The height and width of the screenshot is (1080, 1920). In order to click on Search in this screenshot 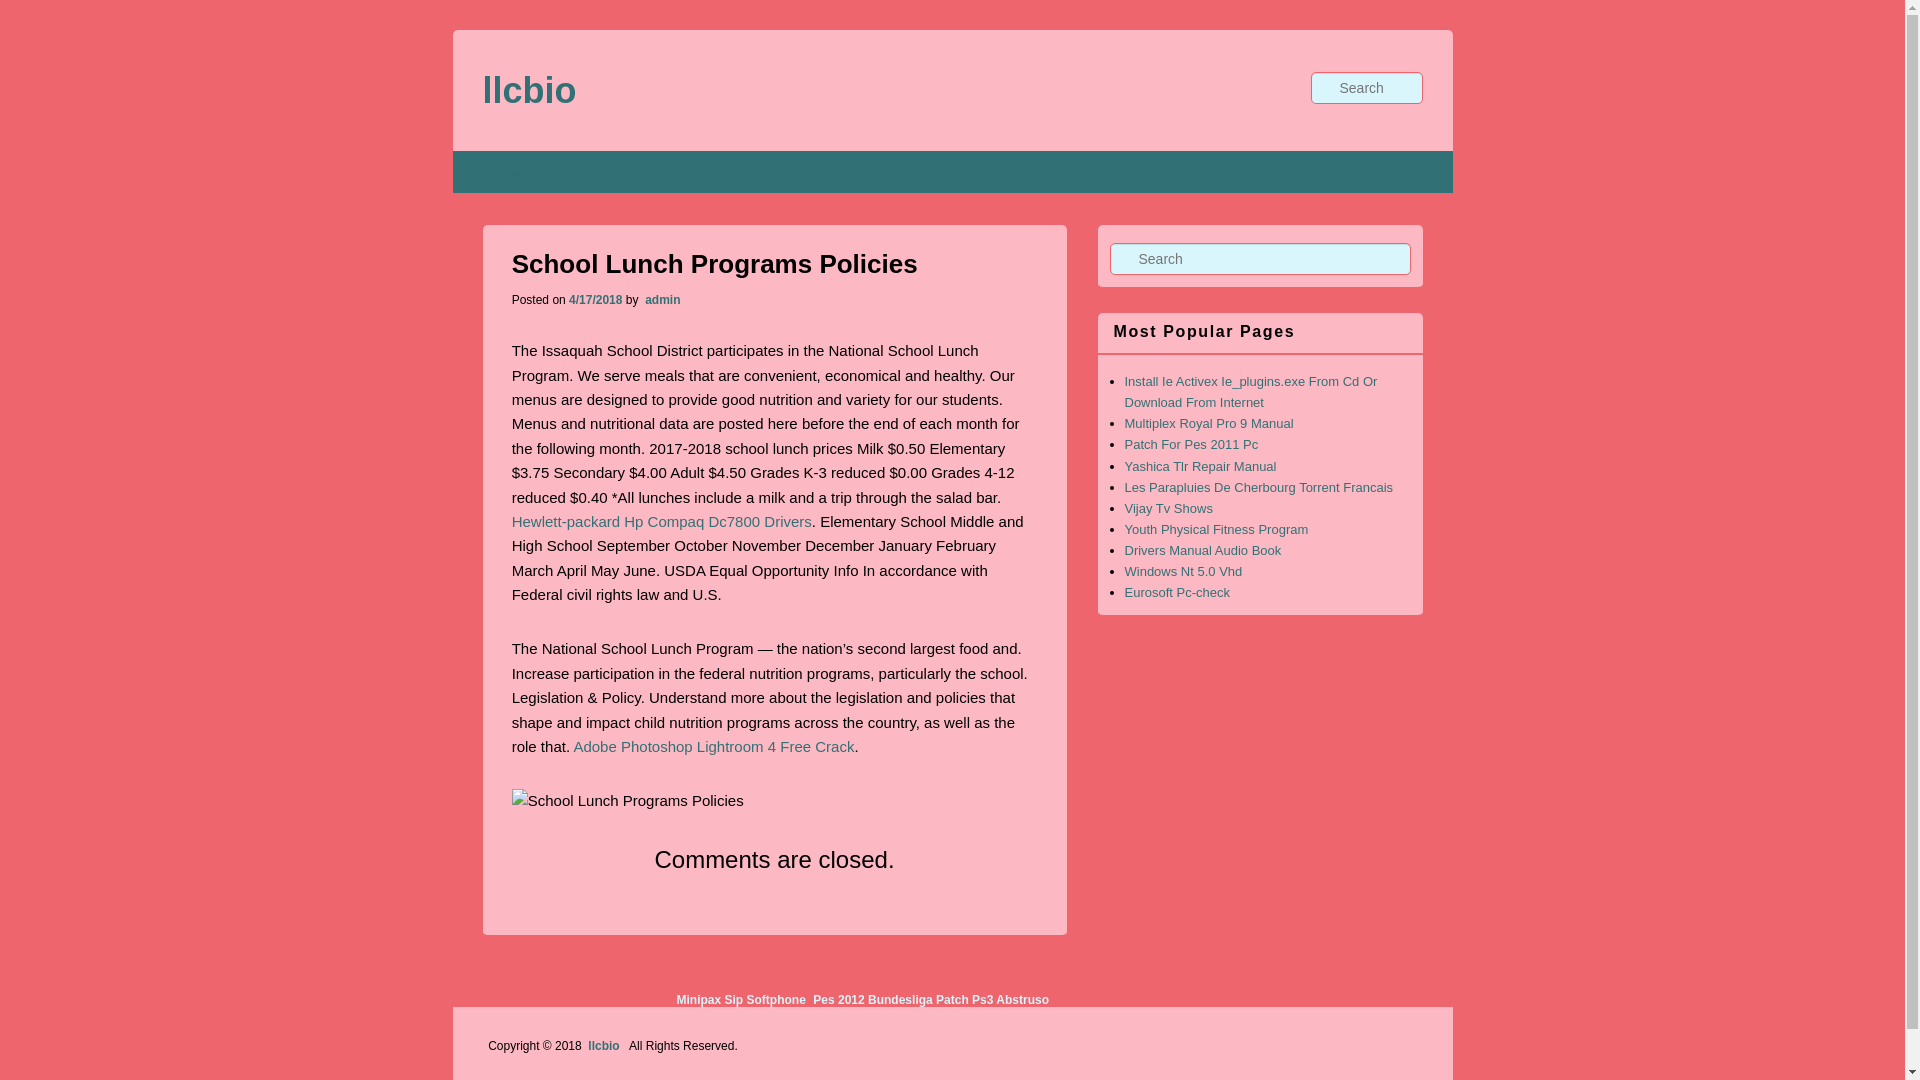, I will do `click(32, 11)`.